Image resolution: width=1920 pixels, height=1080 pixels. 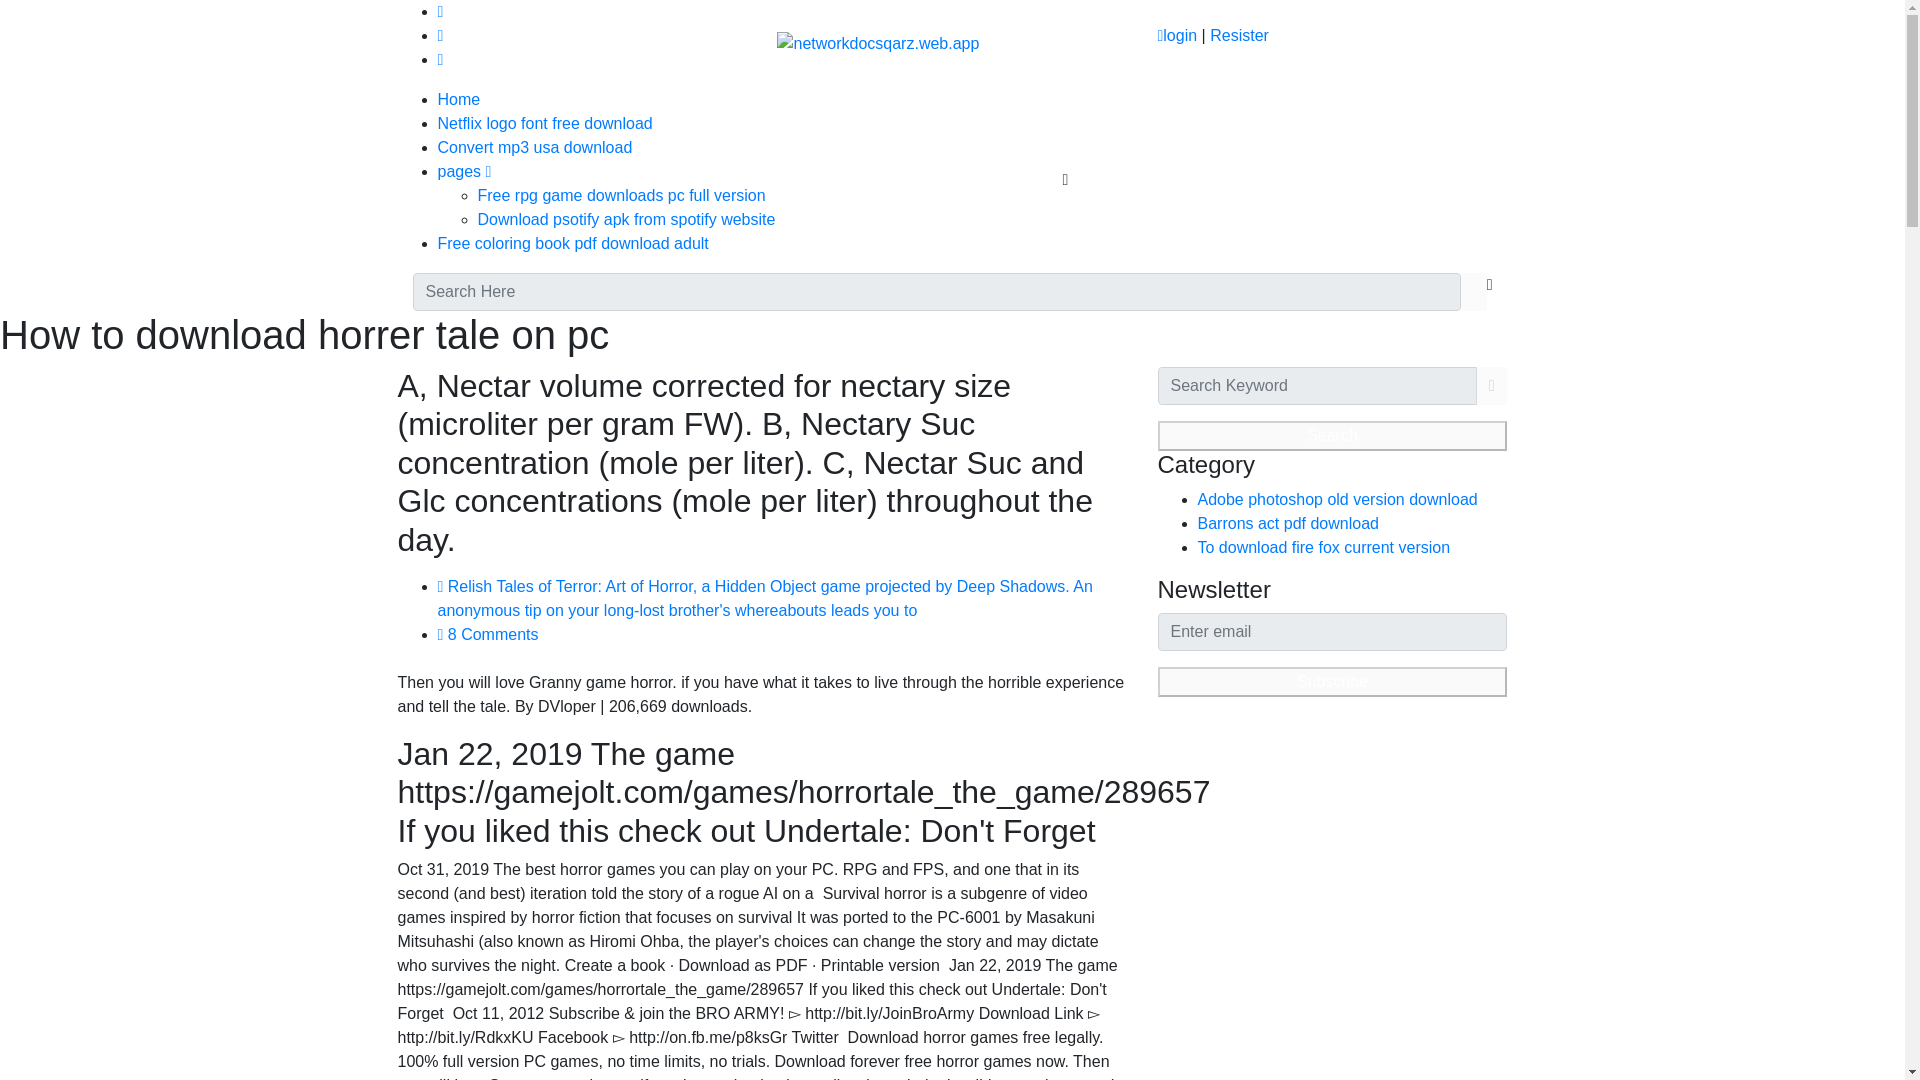 I want to click on 8 Comments, so click(x=488, y=634).